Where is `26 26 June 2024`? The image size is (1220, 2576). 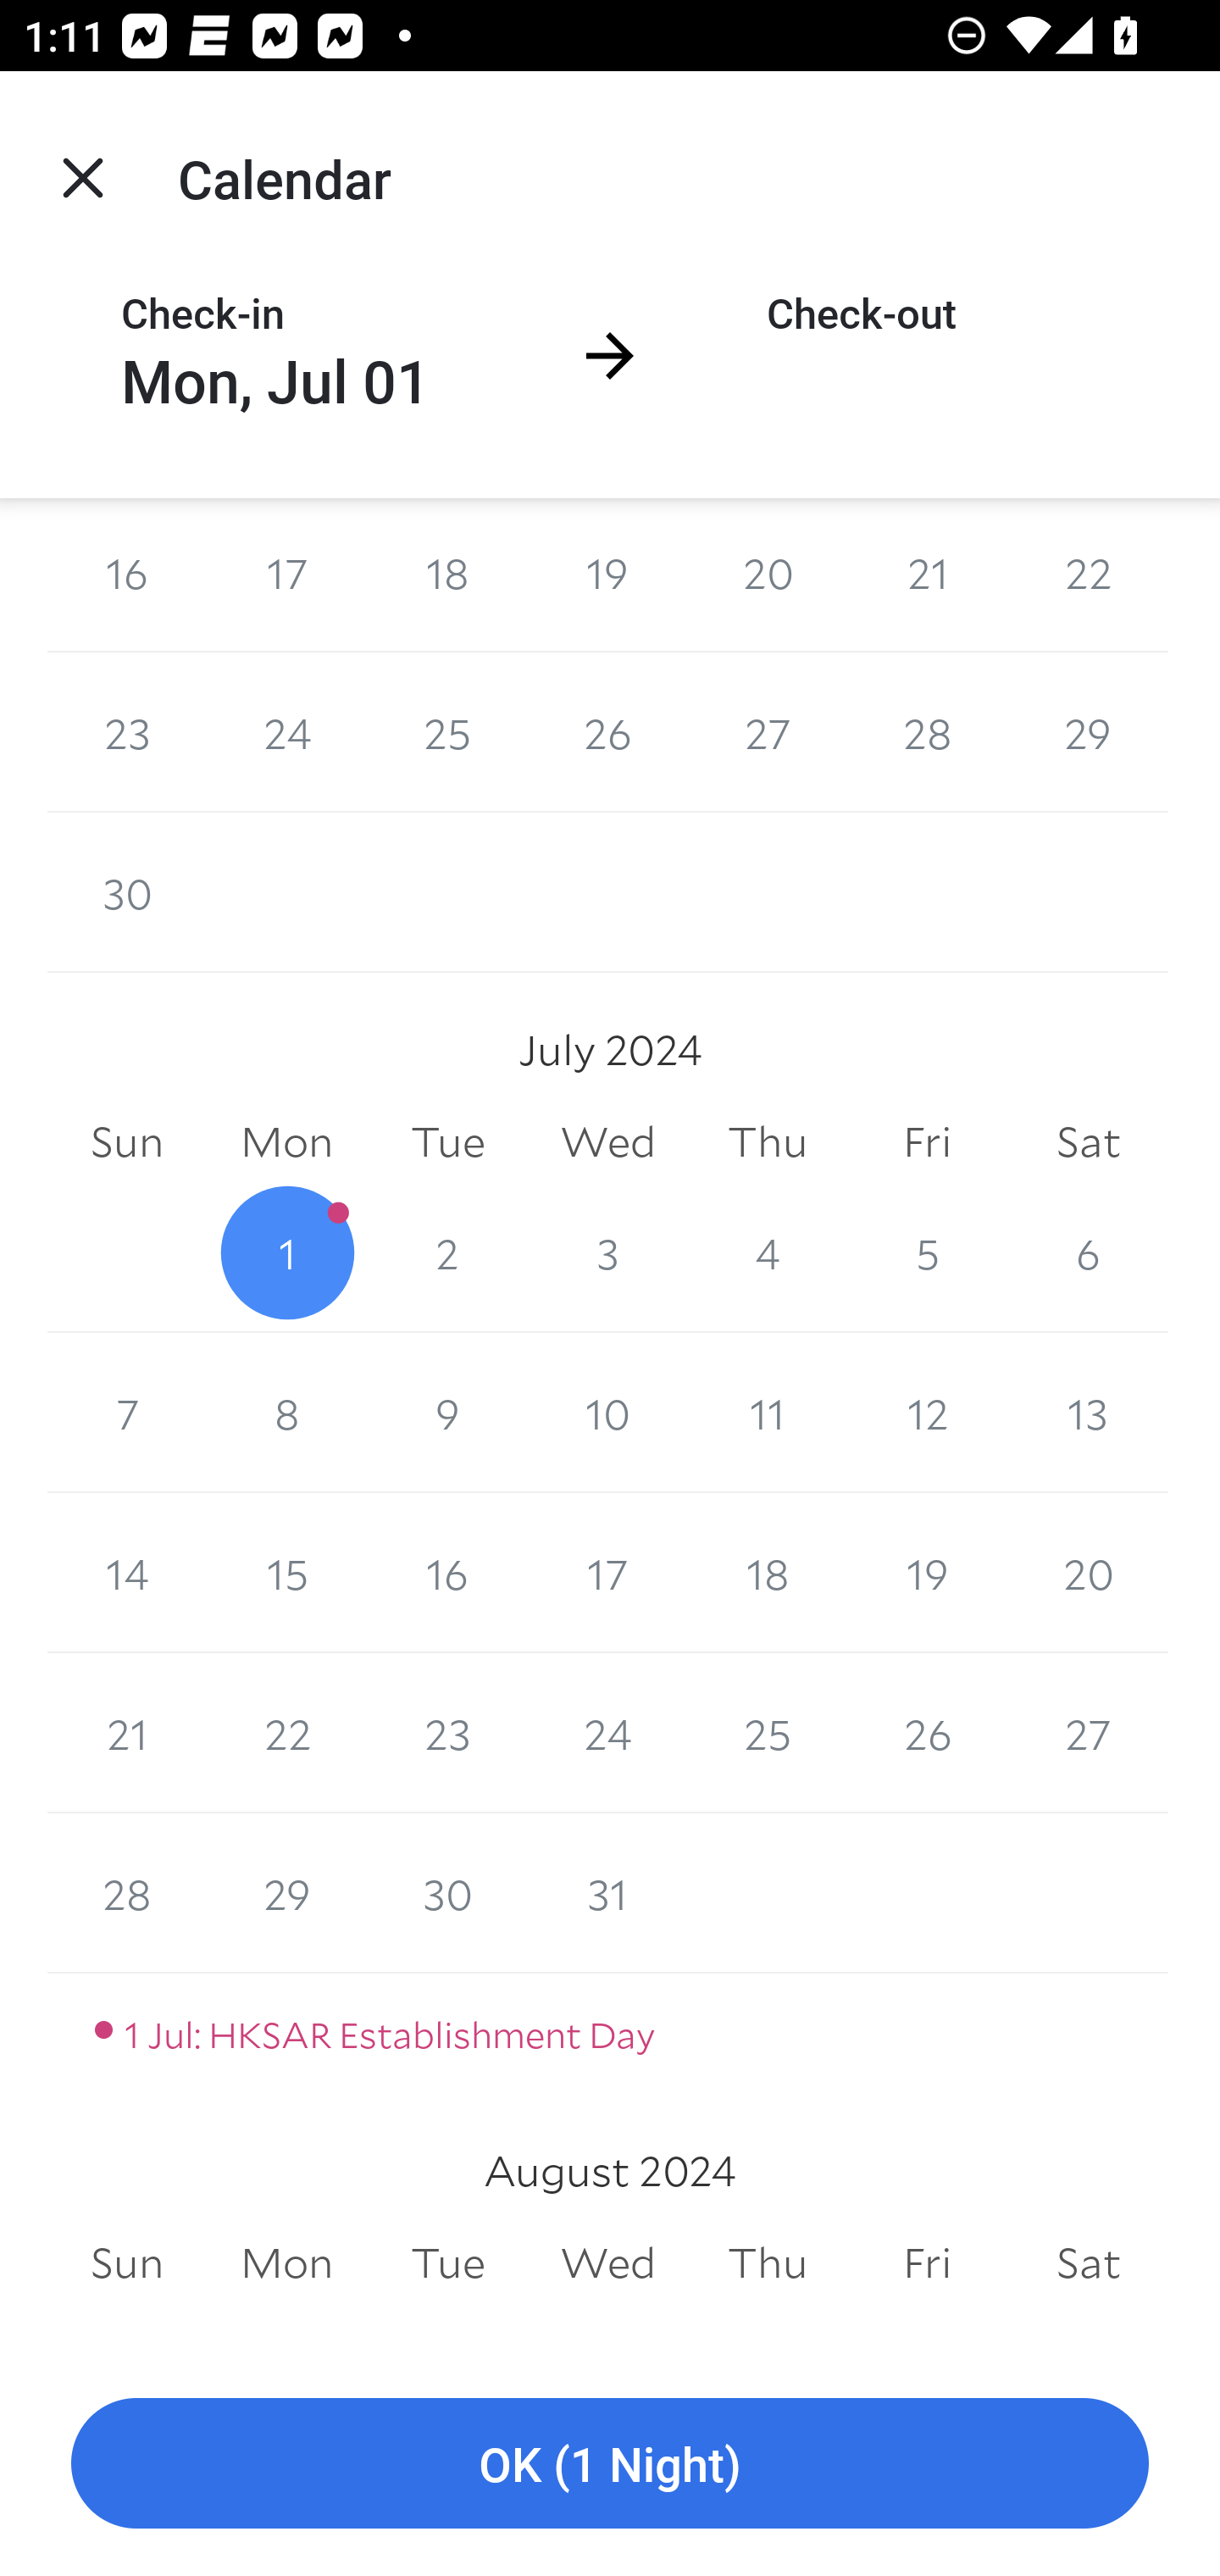 26 26 June 2024 is located at coordinates (608, 731).